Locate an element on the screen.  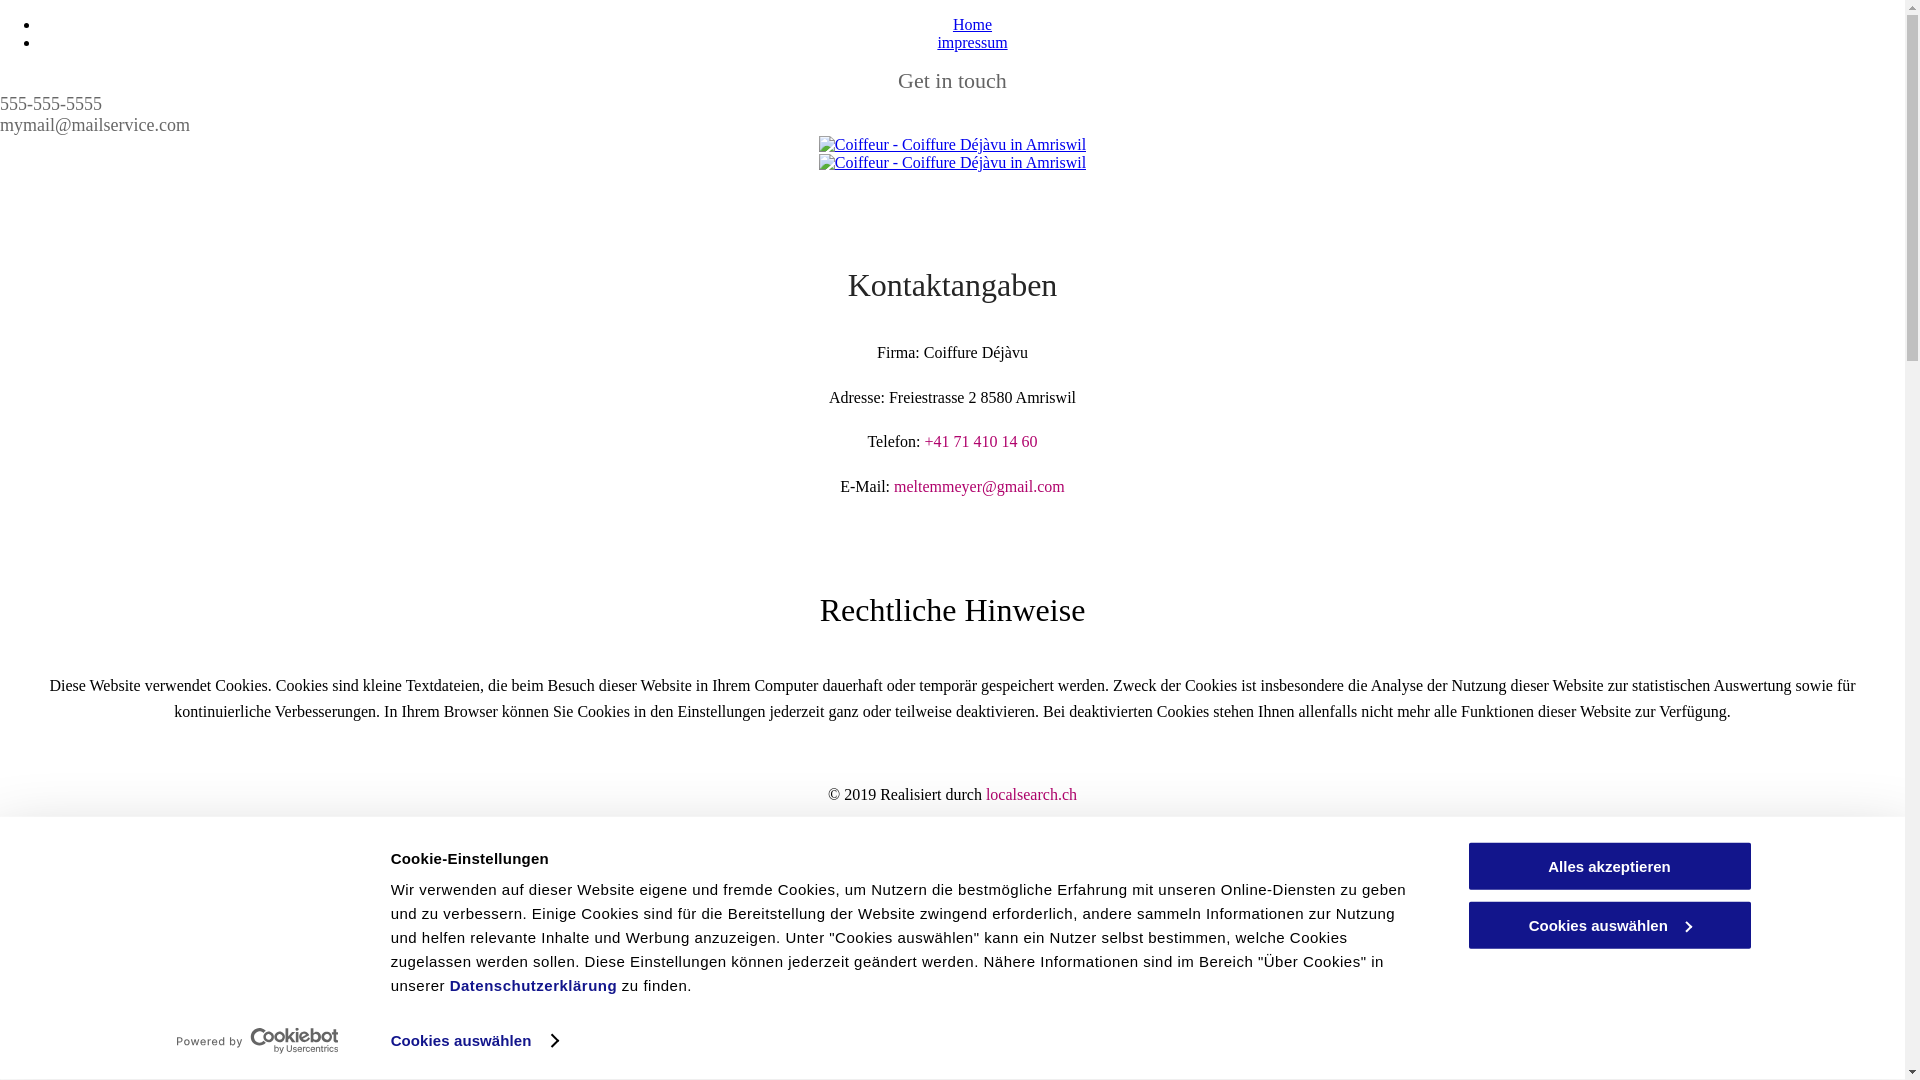
Home is located at coordinates (972, 24).